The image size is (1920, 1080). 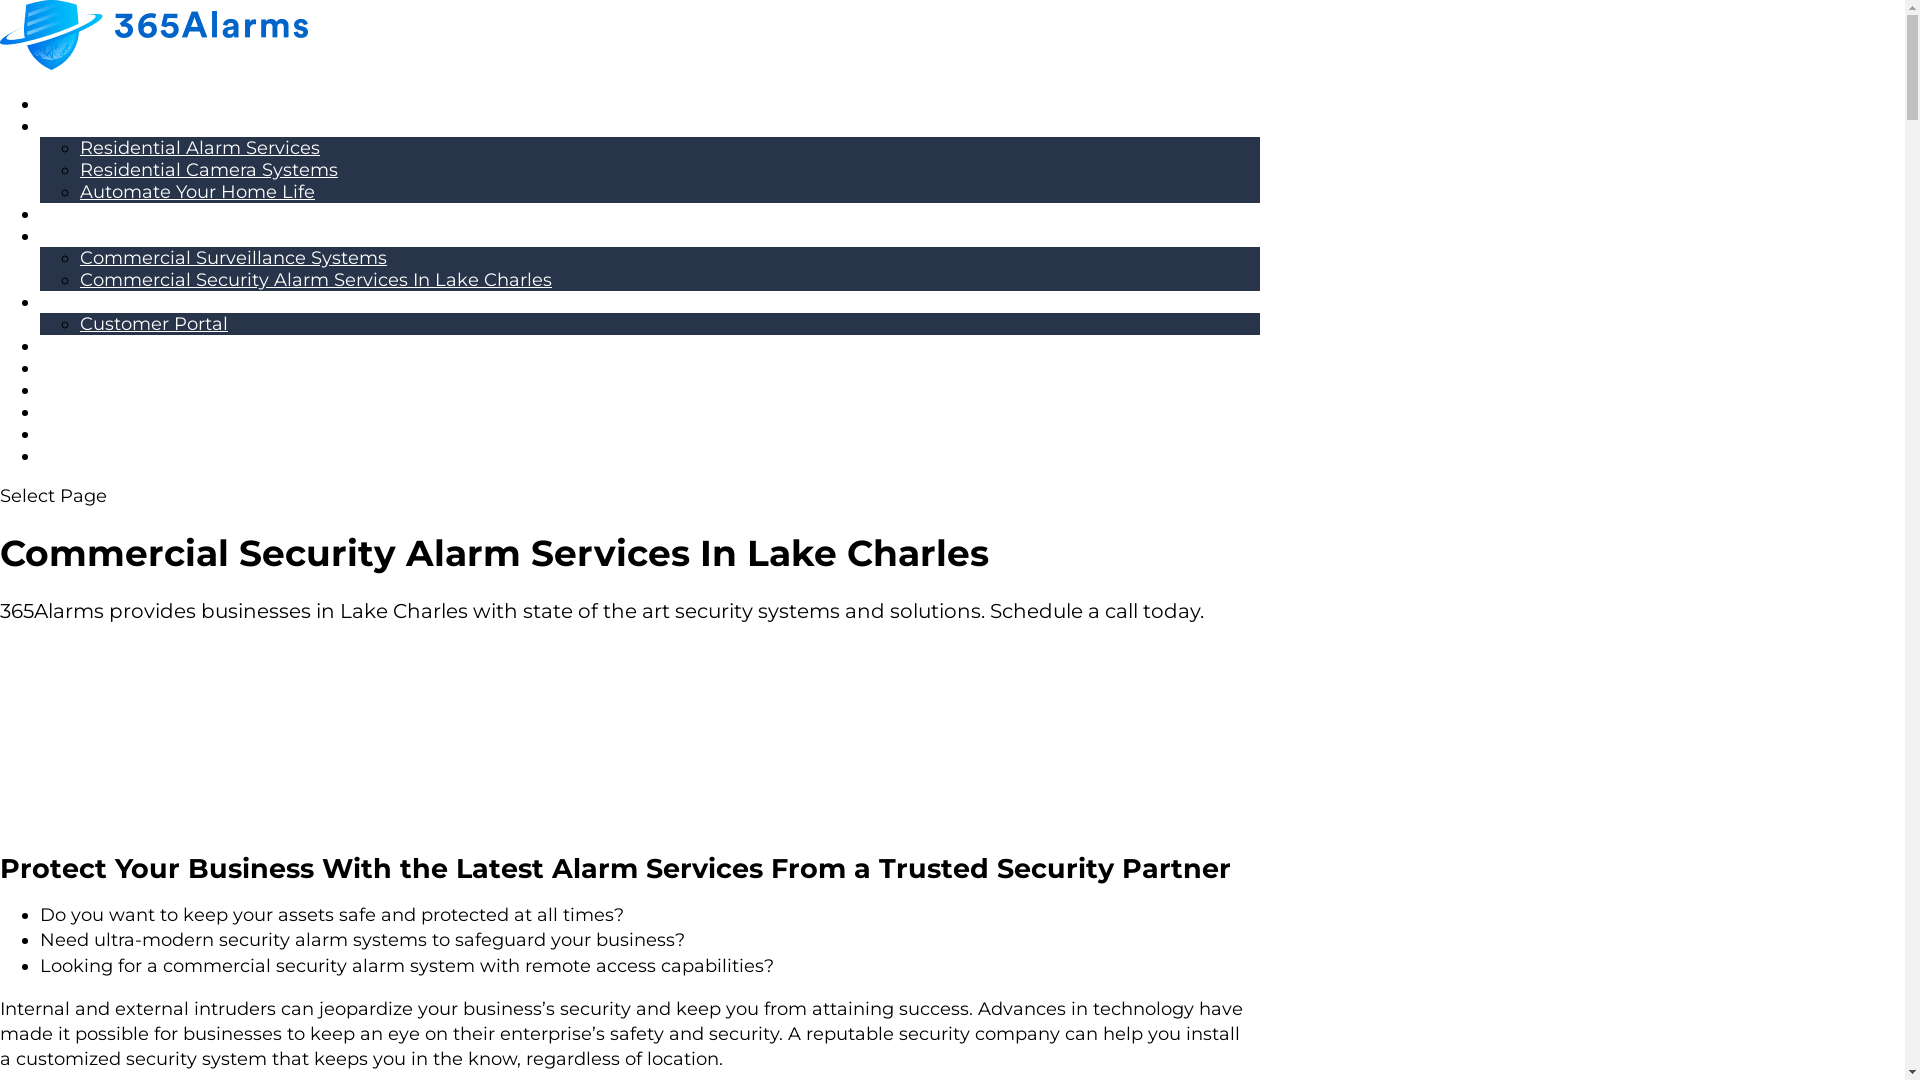 I want to click on Customer Portal, so click(x=154, y=324).